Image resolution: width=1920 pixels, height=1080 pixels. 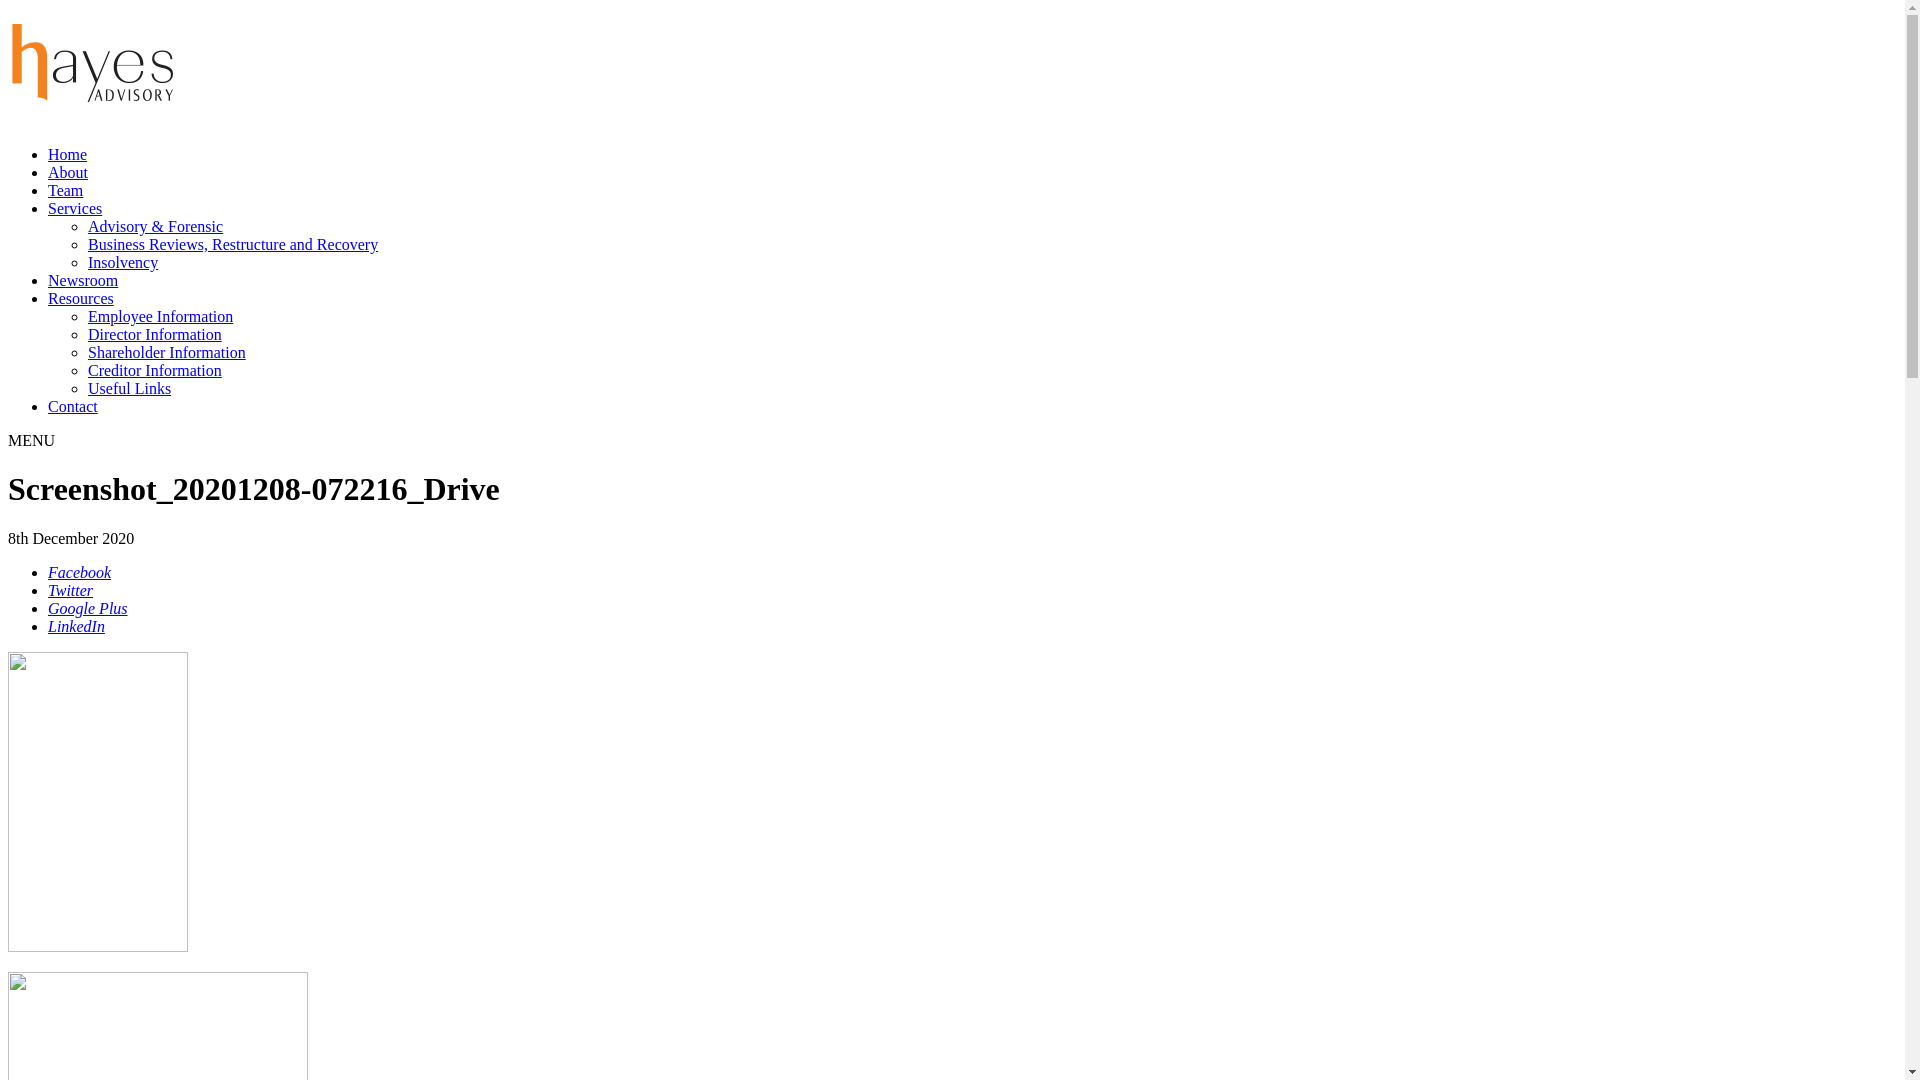 I want to click on Services, so click(x=75, y=208).